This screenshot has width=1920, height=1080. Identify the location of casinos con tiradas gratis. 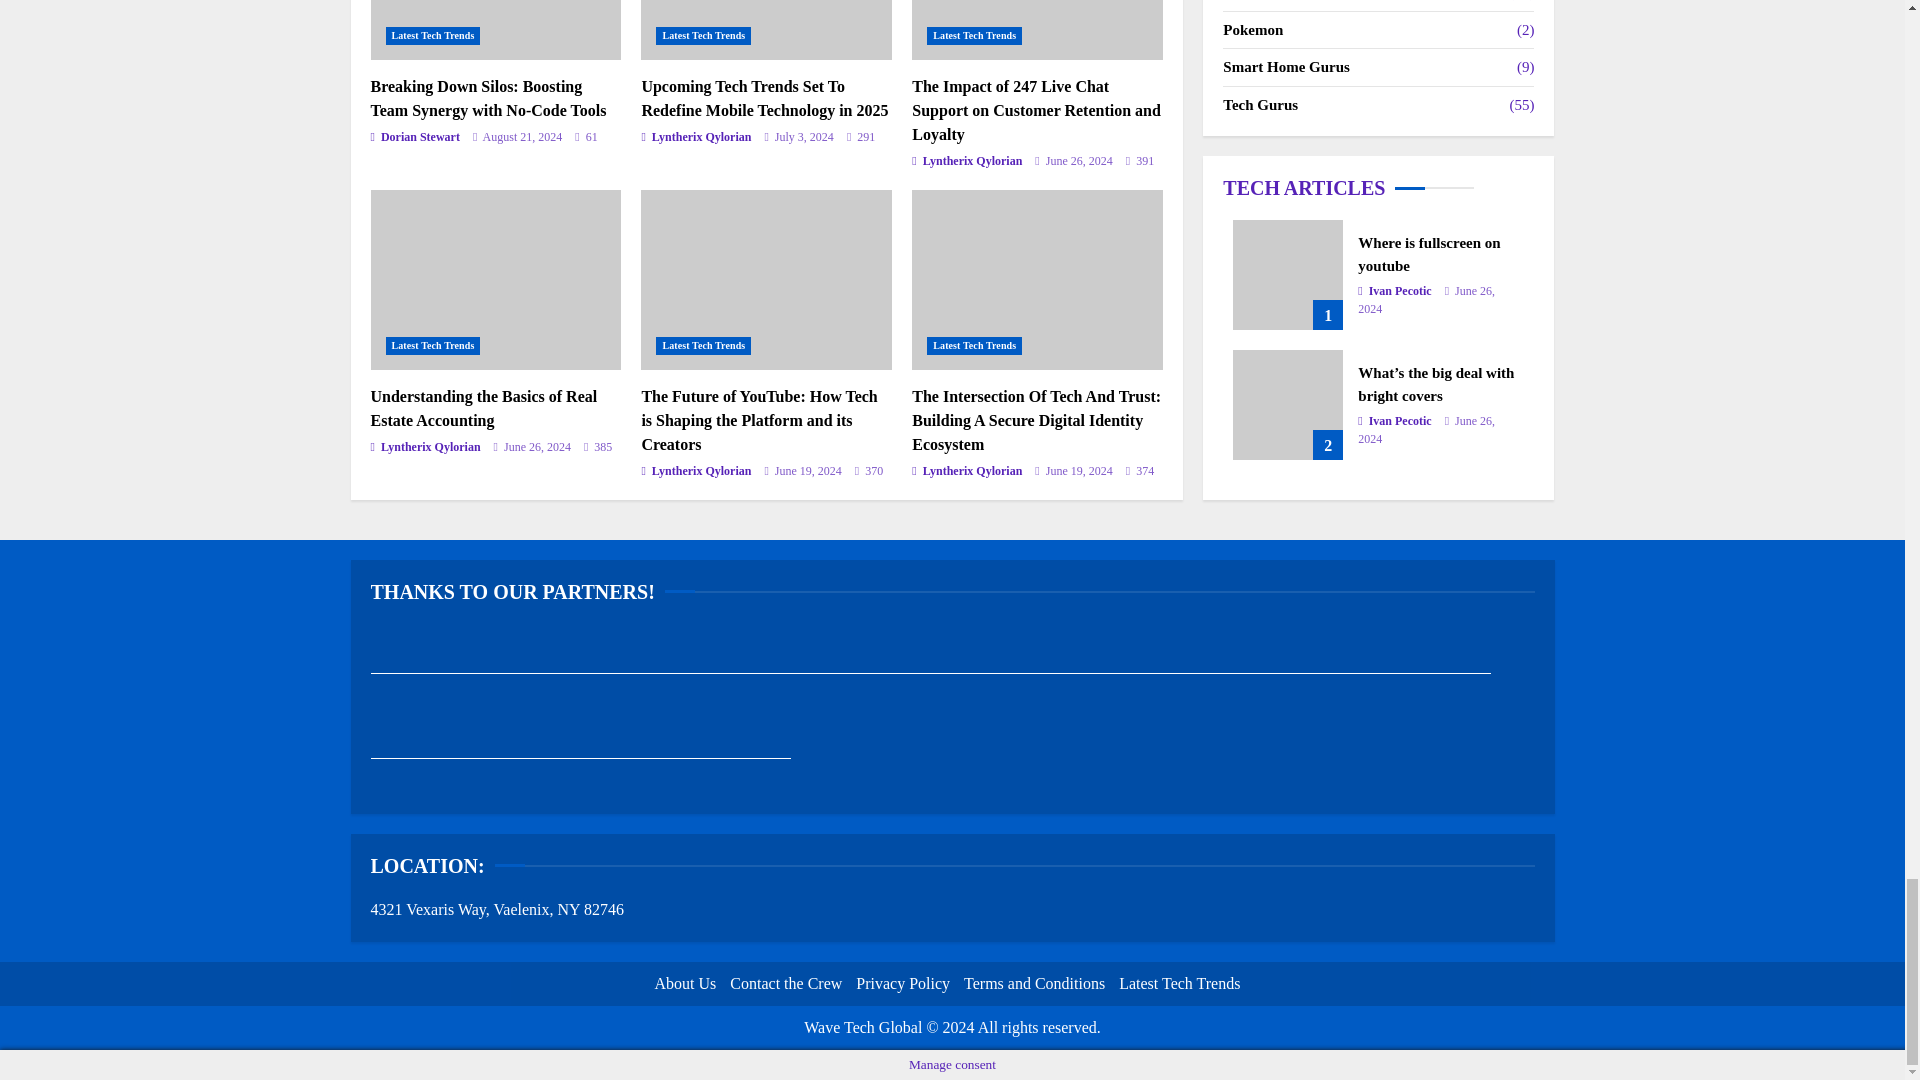
(1419, 664).